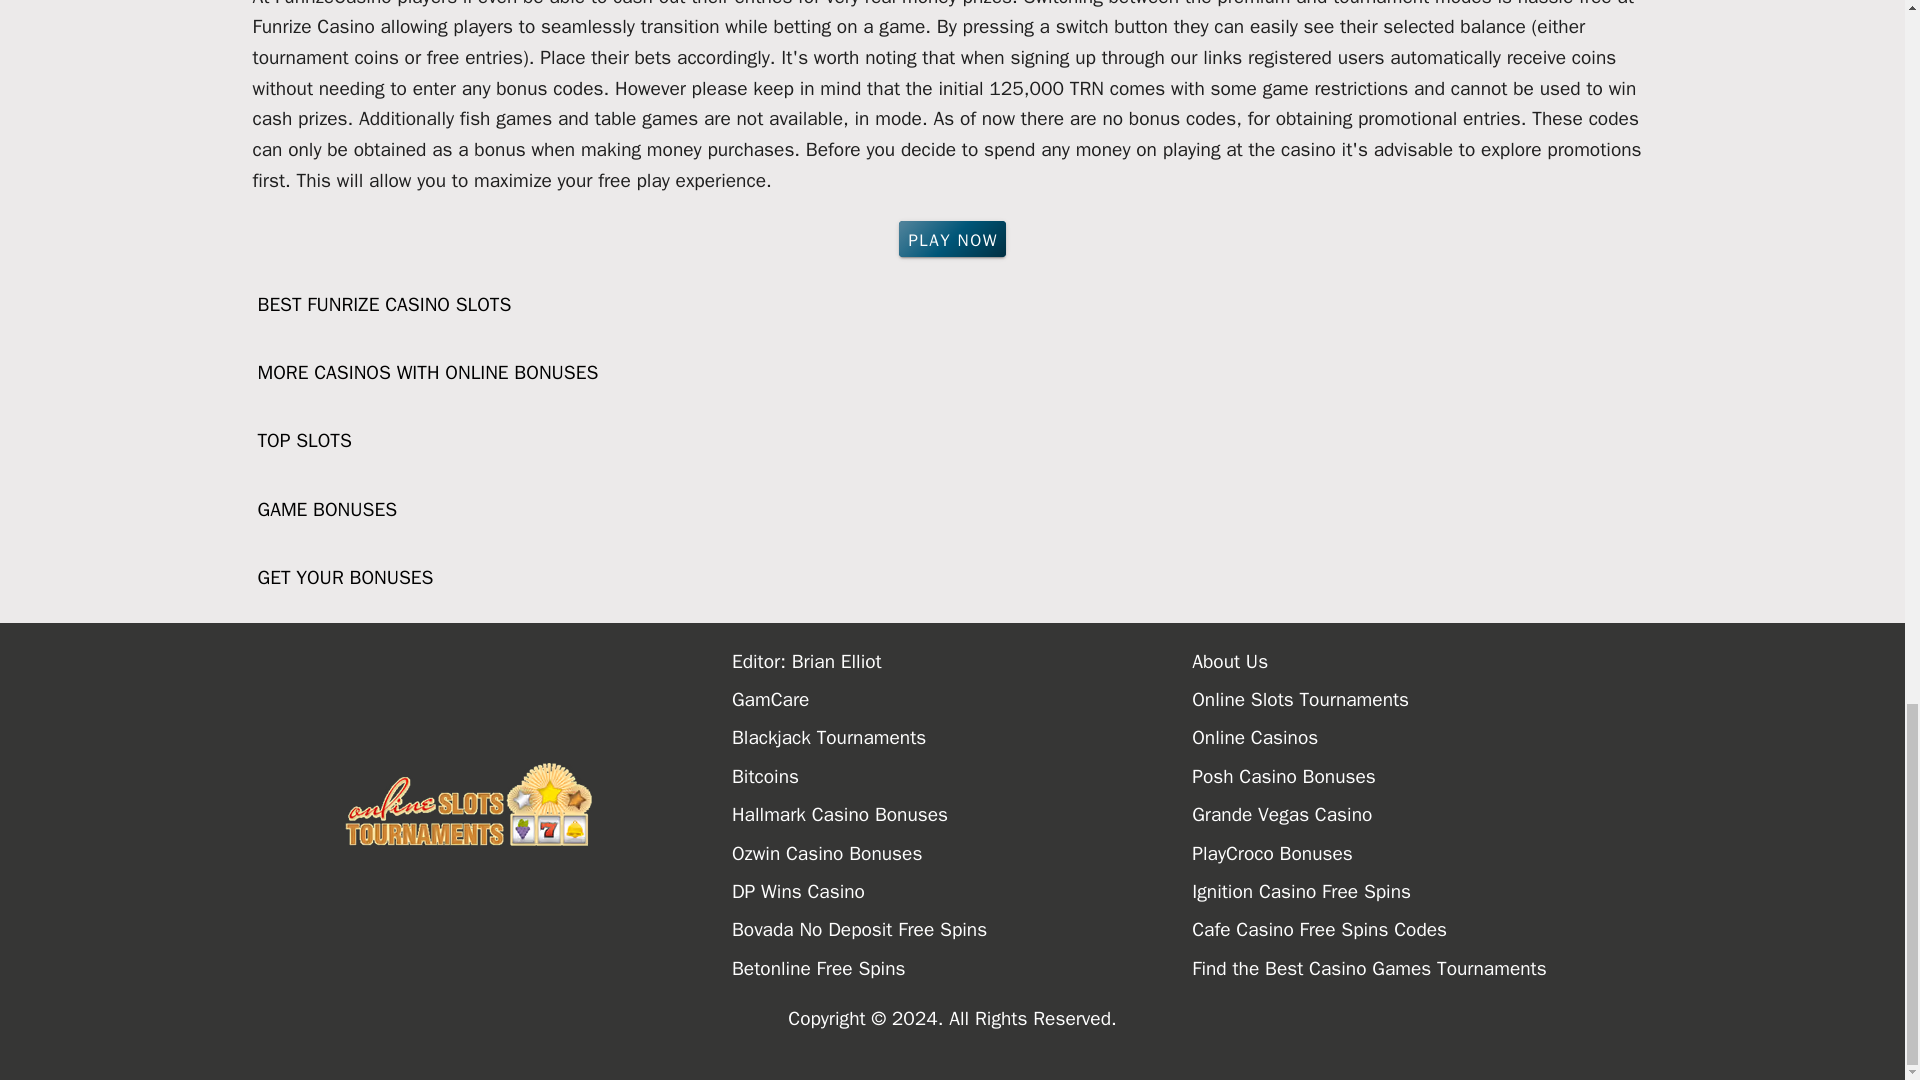 The width and height of the screenshot is (1920, 1080). What do you see at coordinates (962, 738) in the screenshot?
I see `Blackjack Tournaments` at bounding box center [962, 738].